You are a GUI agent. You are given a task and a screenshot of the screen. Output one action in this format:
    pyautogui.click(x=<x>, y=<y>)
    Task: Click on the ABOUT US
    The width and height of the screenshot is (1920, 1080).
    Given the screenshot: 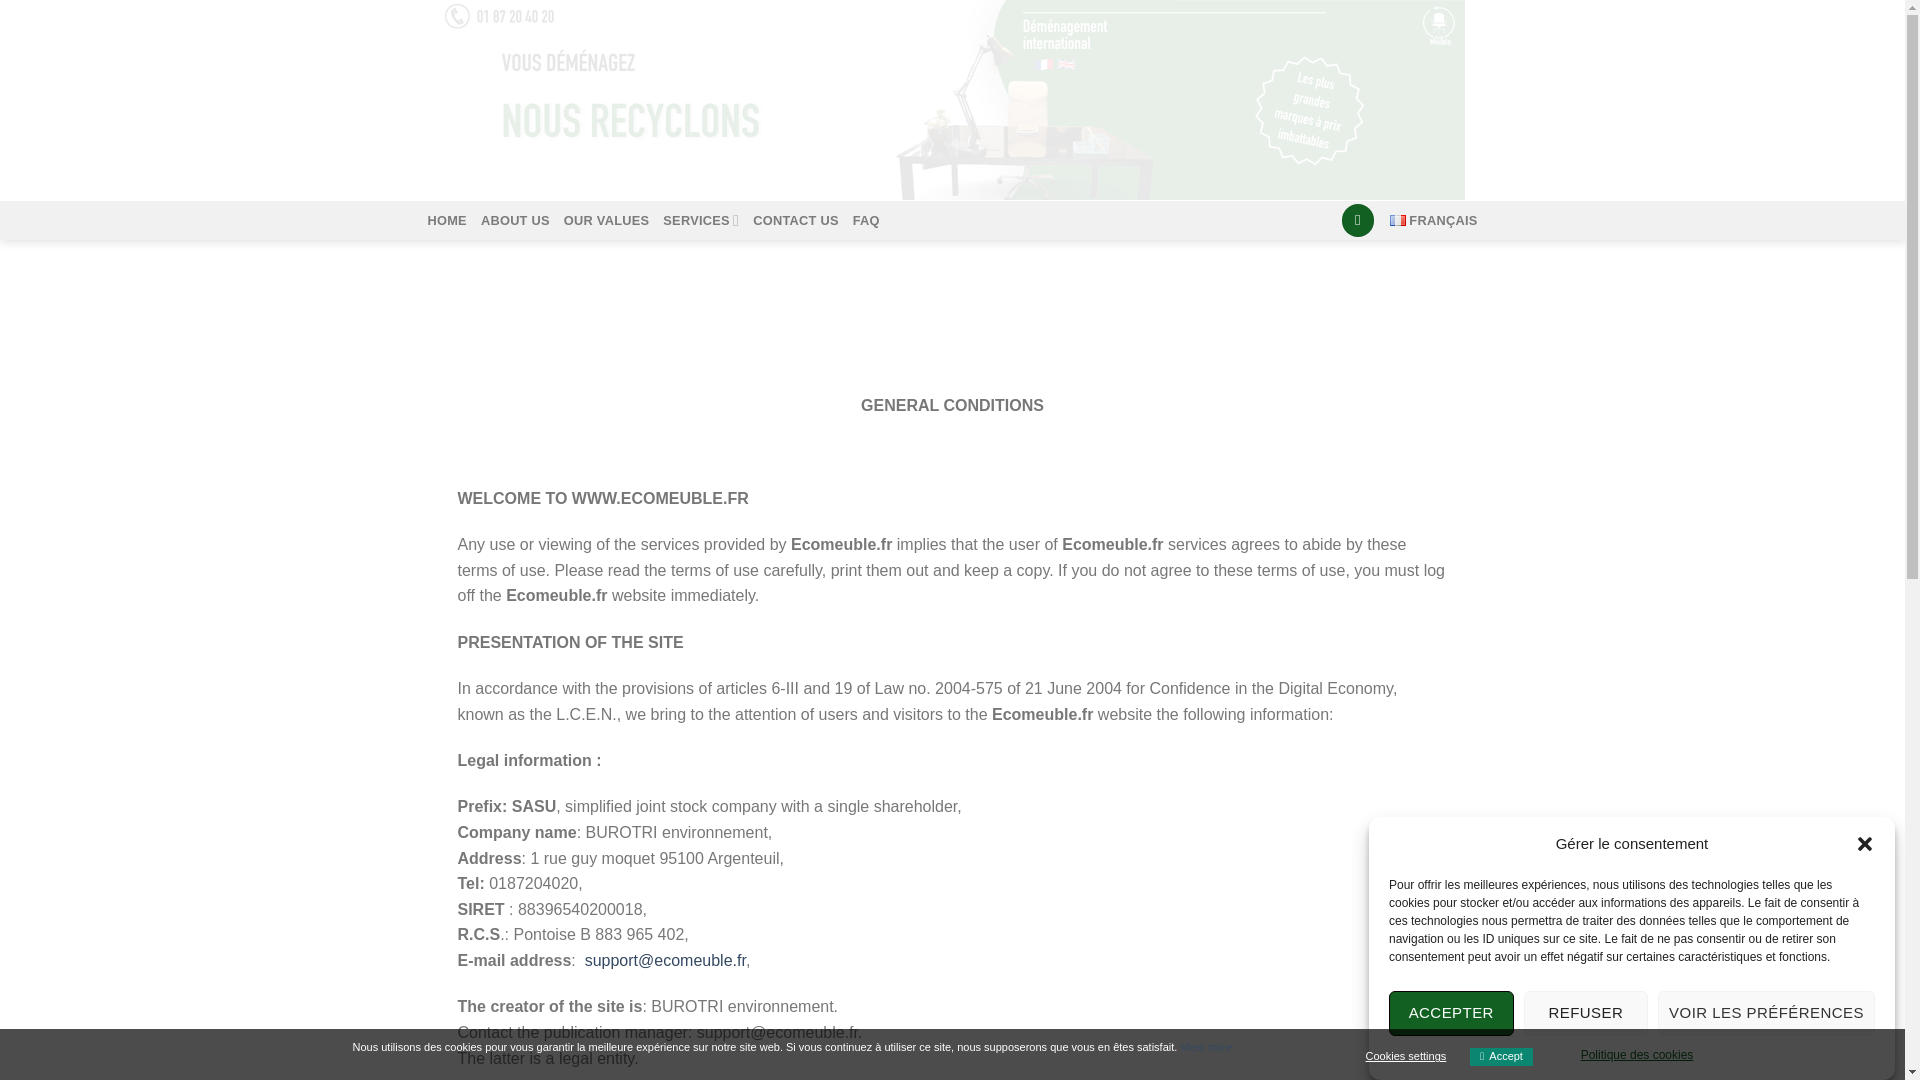 What is the action you would take?
    pyautogui.click(x=515, y=220)
    